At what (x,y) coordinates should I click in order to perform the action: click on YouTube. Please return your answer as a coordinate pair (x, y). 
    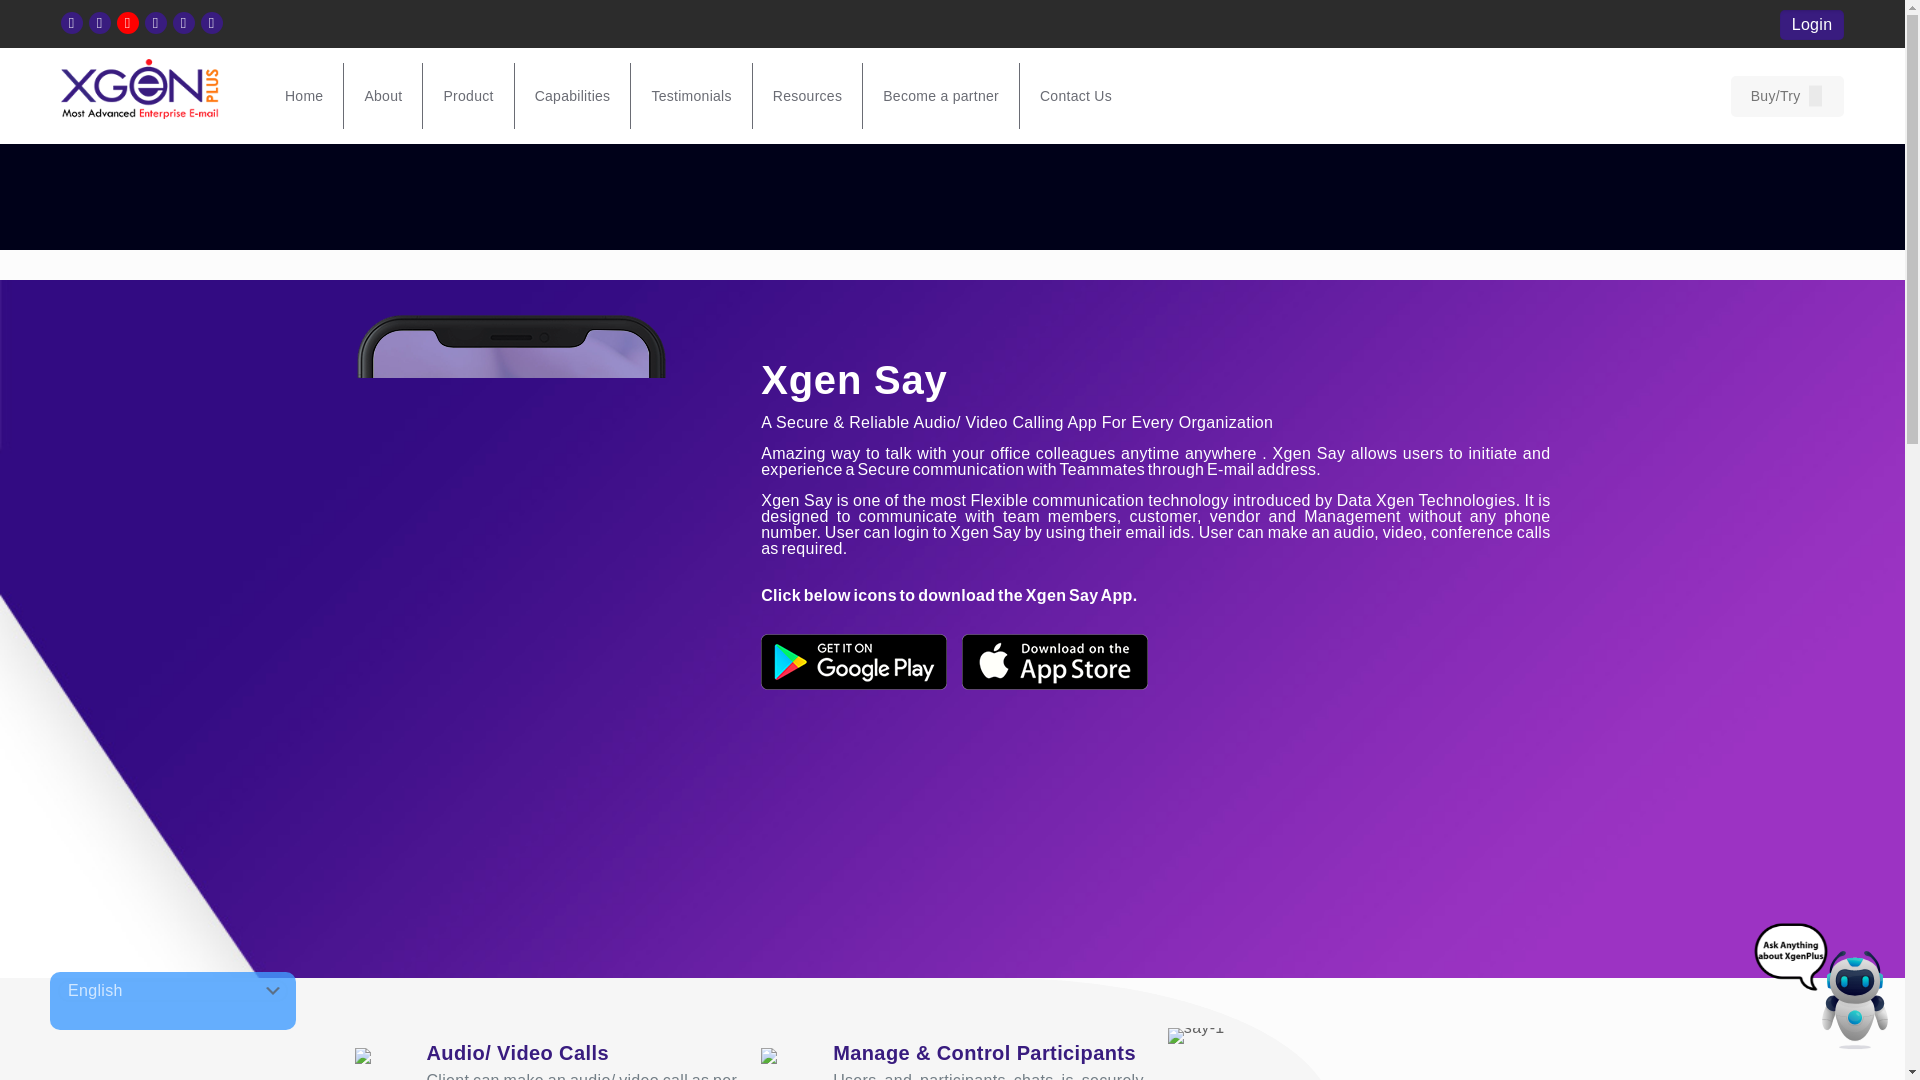
    Looking at the image, I should click on (128, 22).